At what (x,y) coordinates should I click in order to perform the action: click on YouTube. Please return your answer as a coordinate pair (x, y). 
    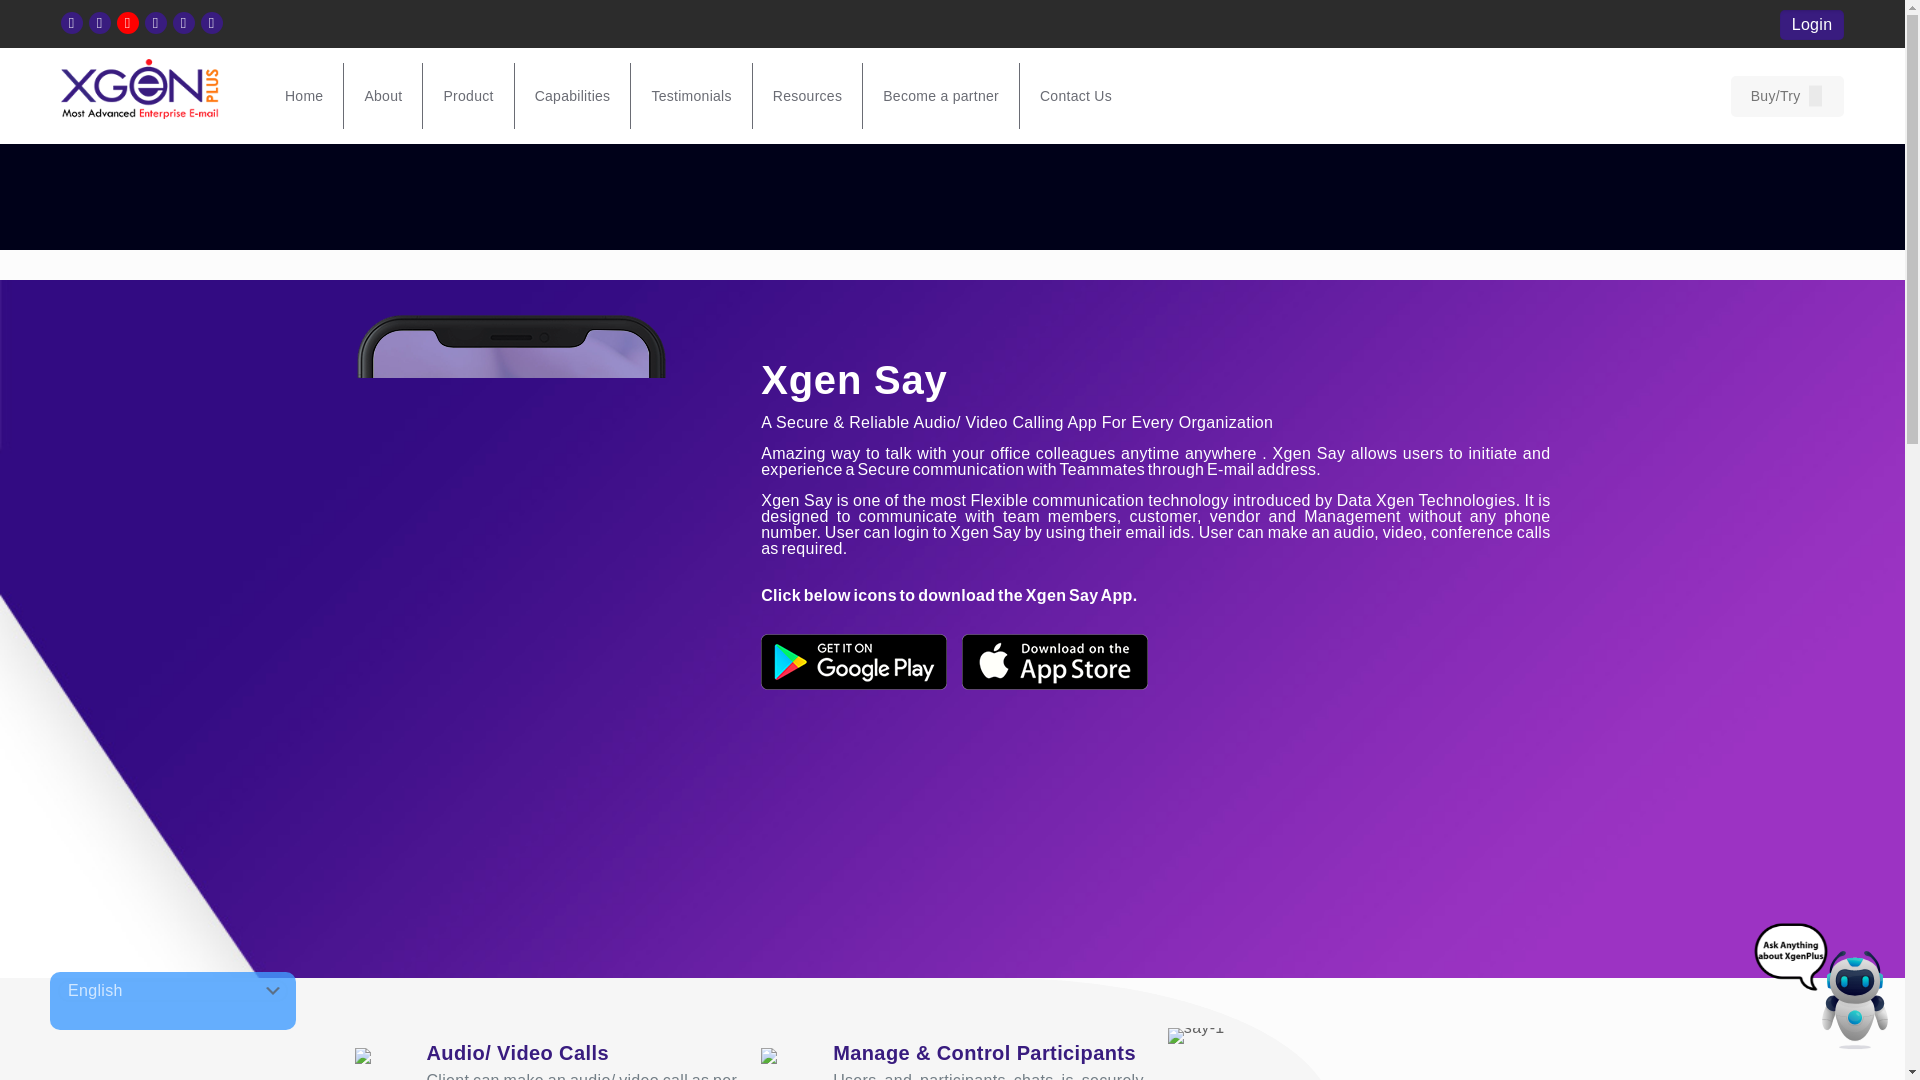
    Looking at the image, I should click on (128, 22).